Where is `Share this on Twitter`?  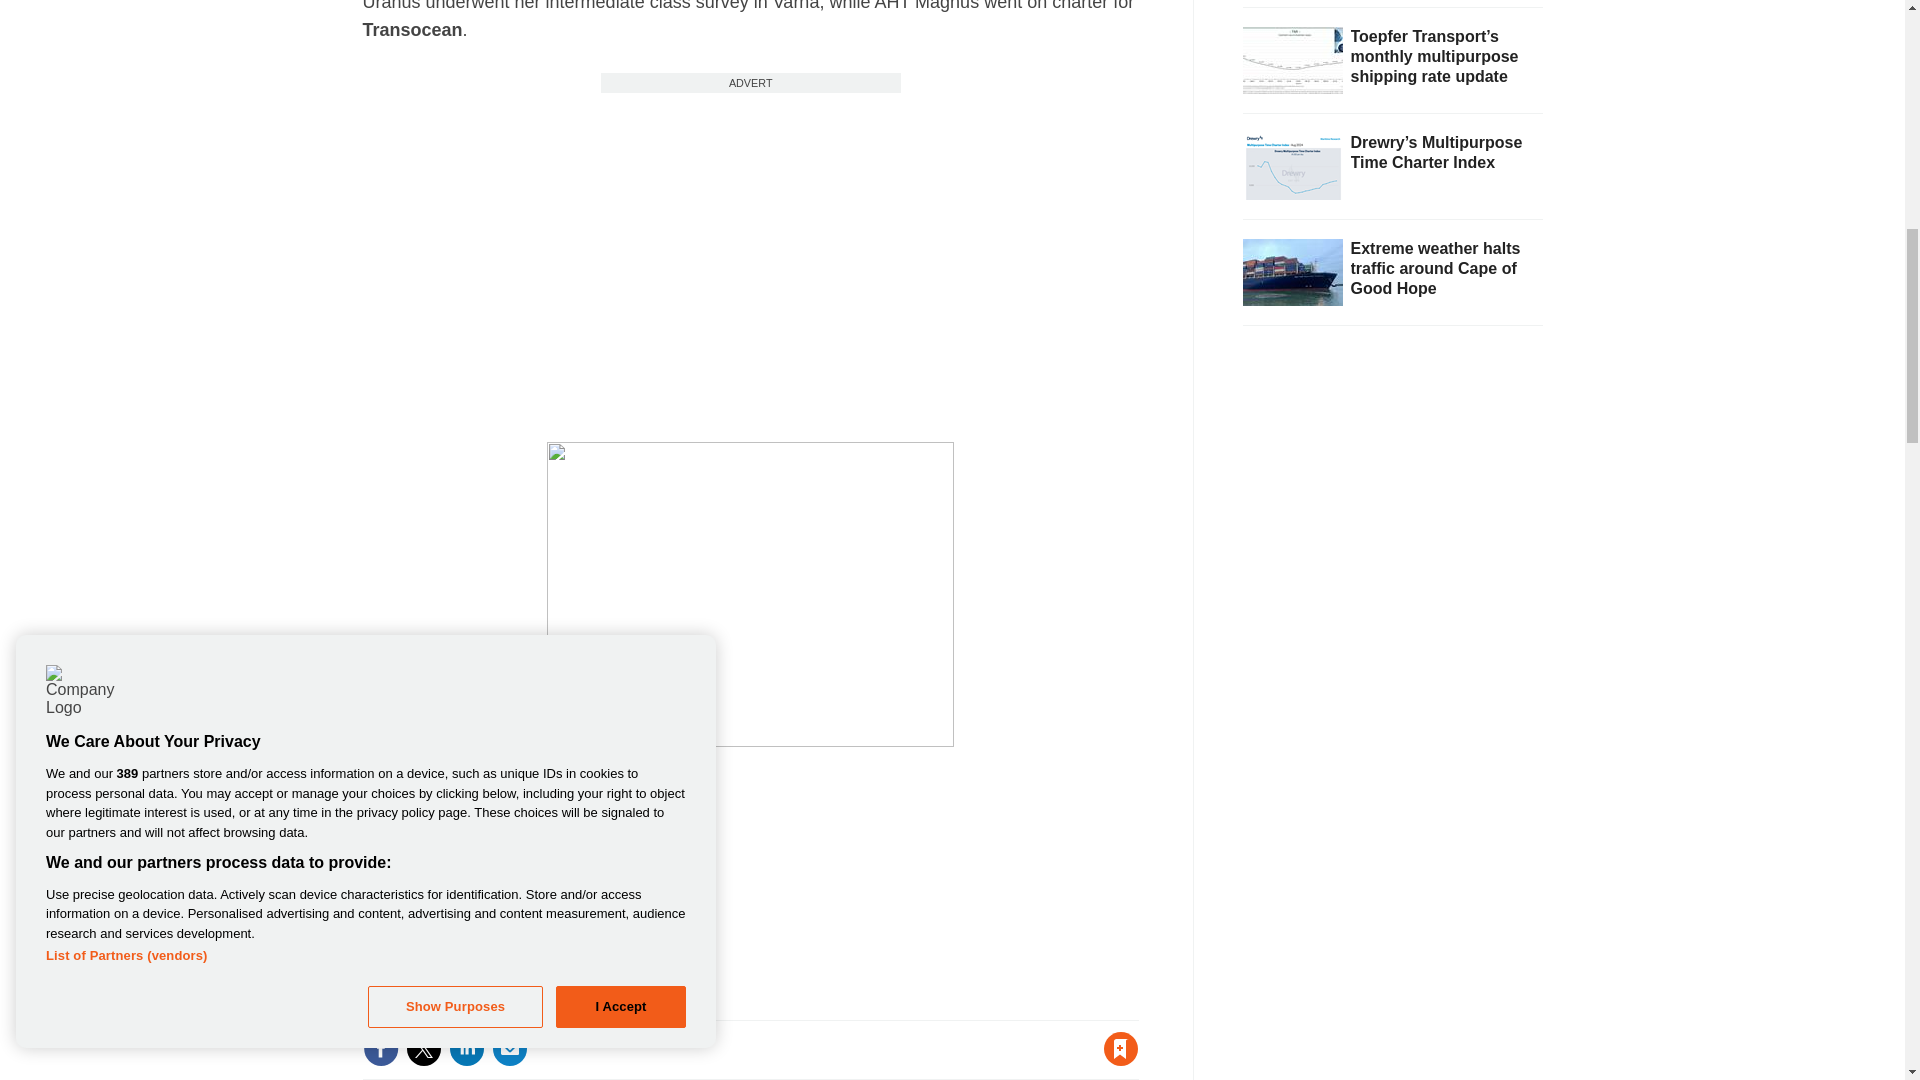 Share this on Twitter is located at coordinates (423, 1049).